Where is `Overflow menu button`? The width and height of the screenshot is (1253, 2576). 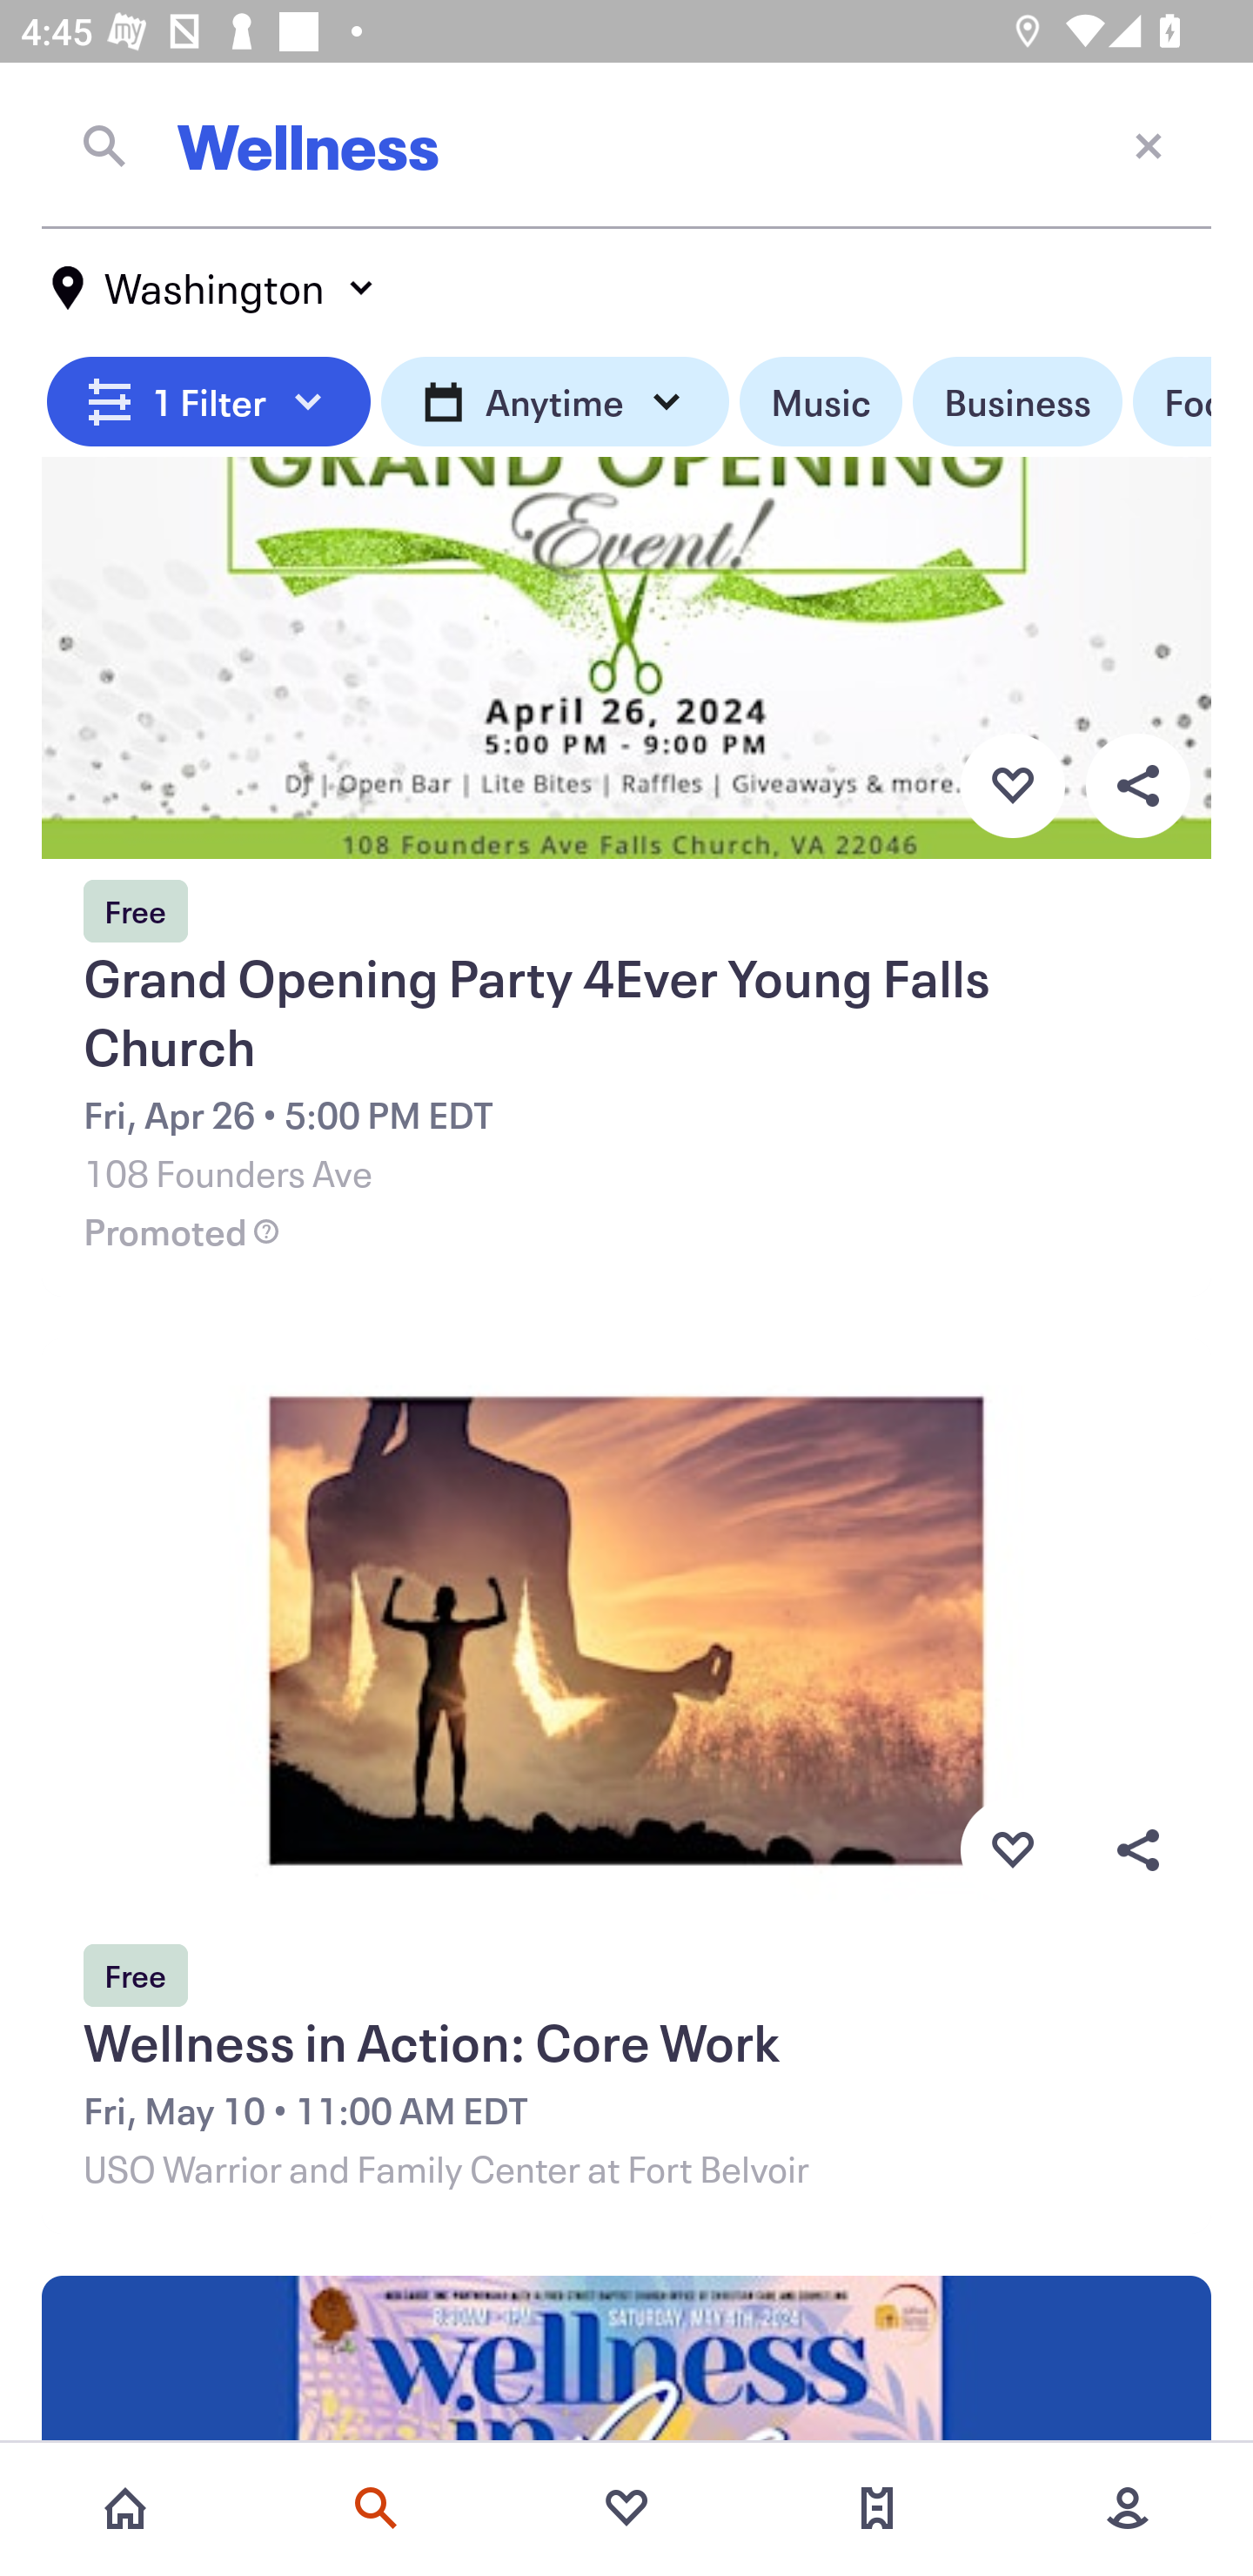 Overflow menu button is located at coordinates (1137, 785).